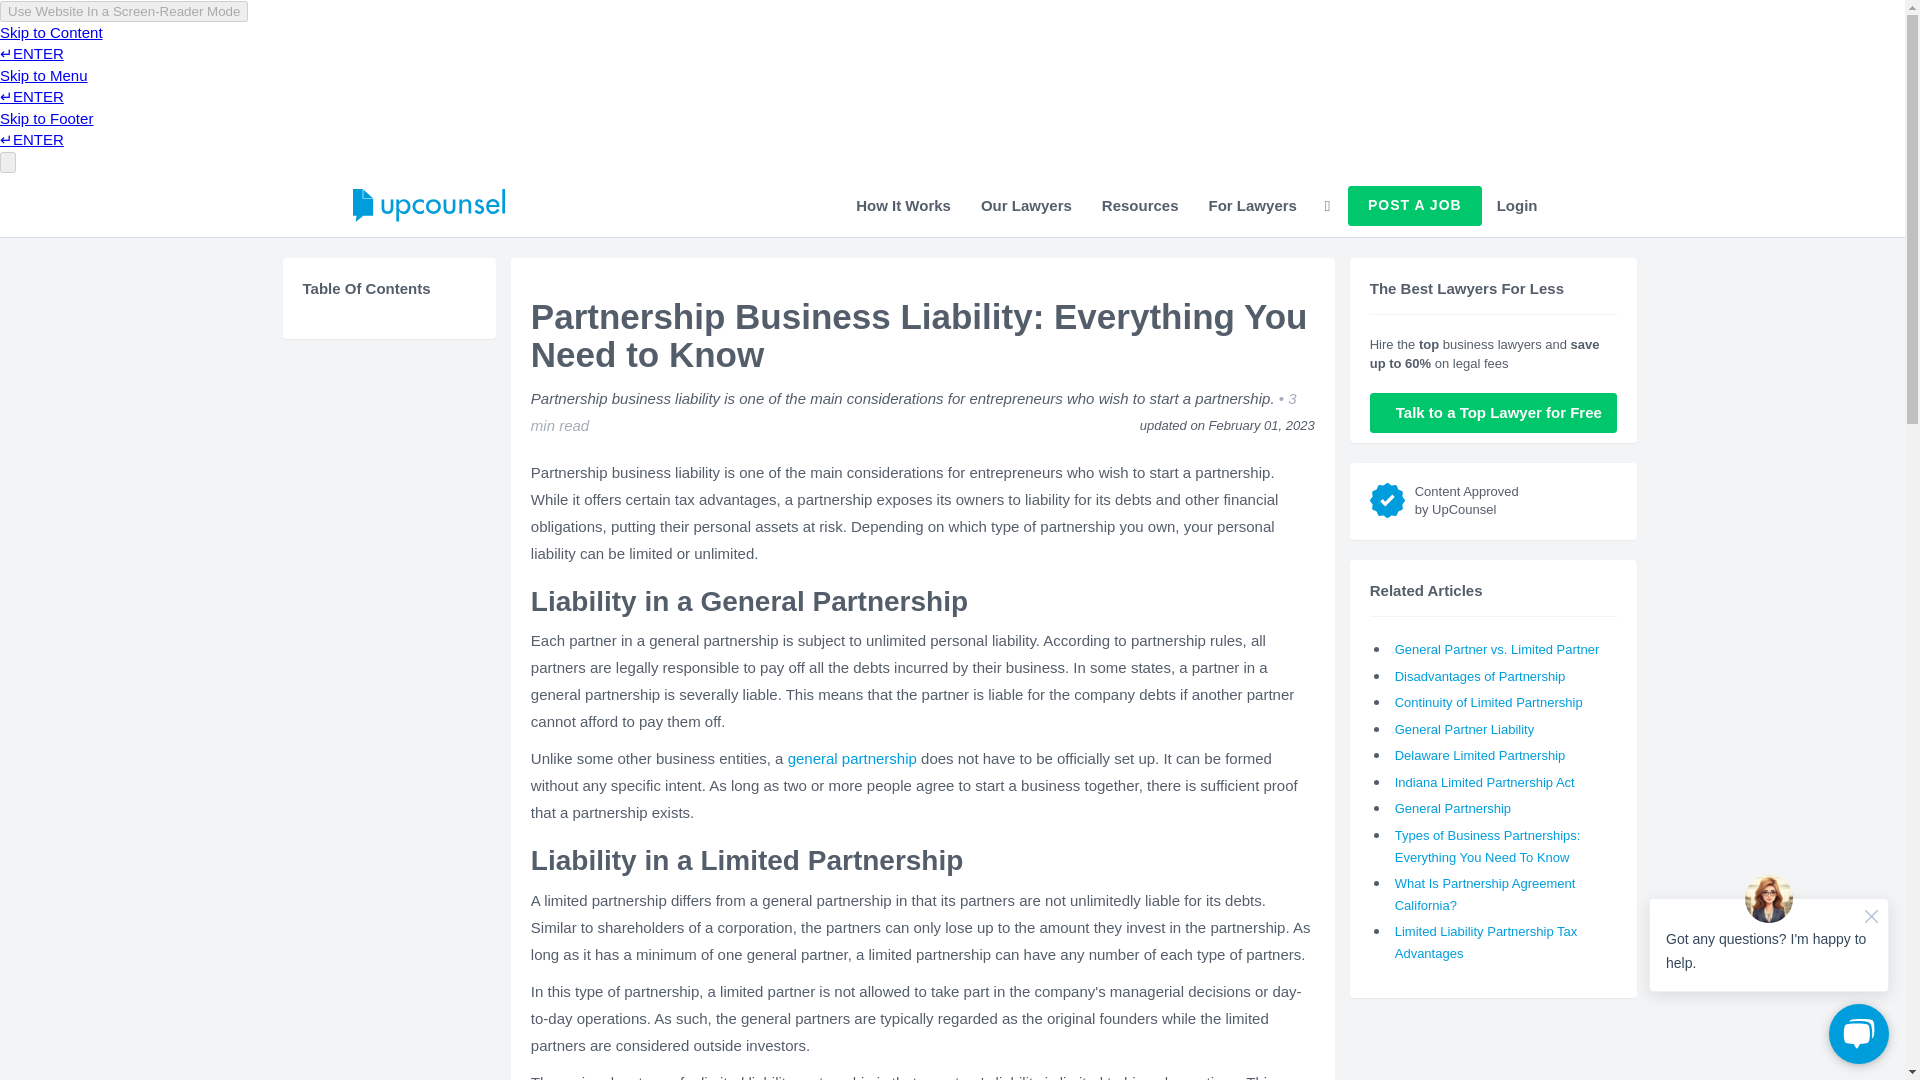  Describe the element at coordinates (1488, 702) in the screenshot. I see `Continuity of Limited Partnership` at that location.